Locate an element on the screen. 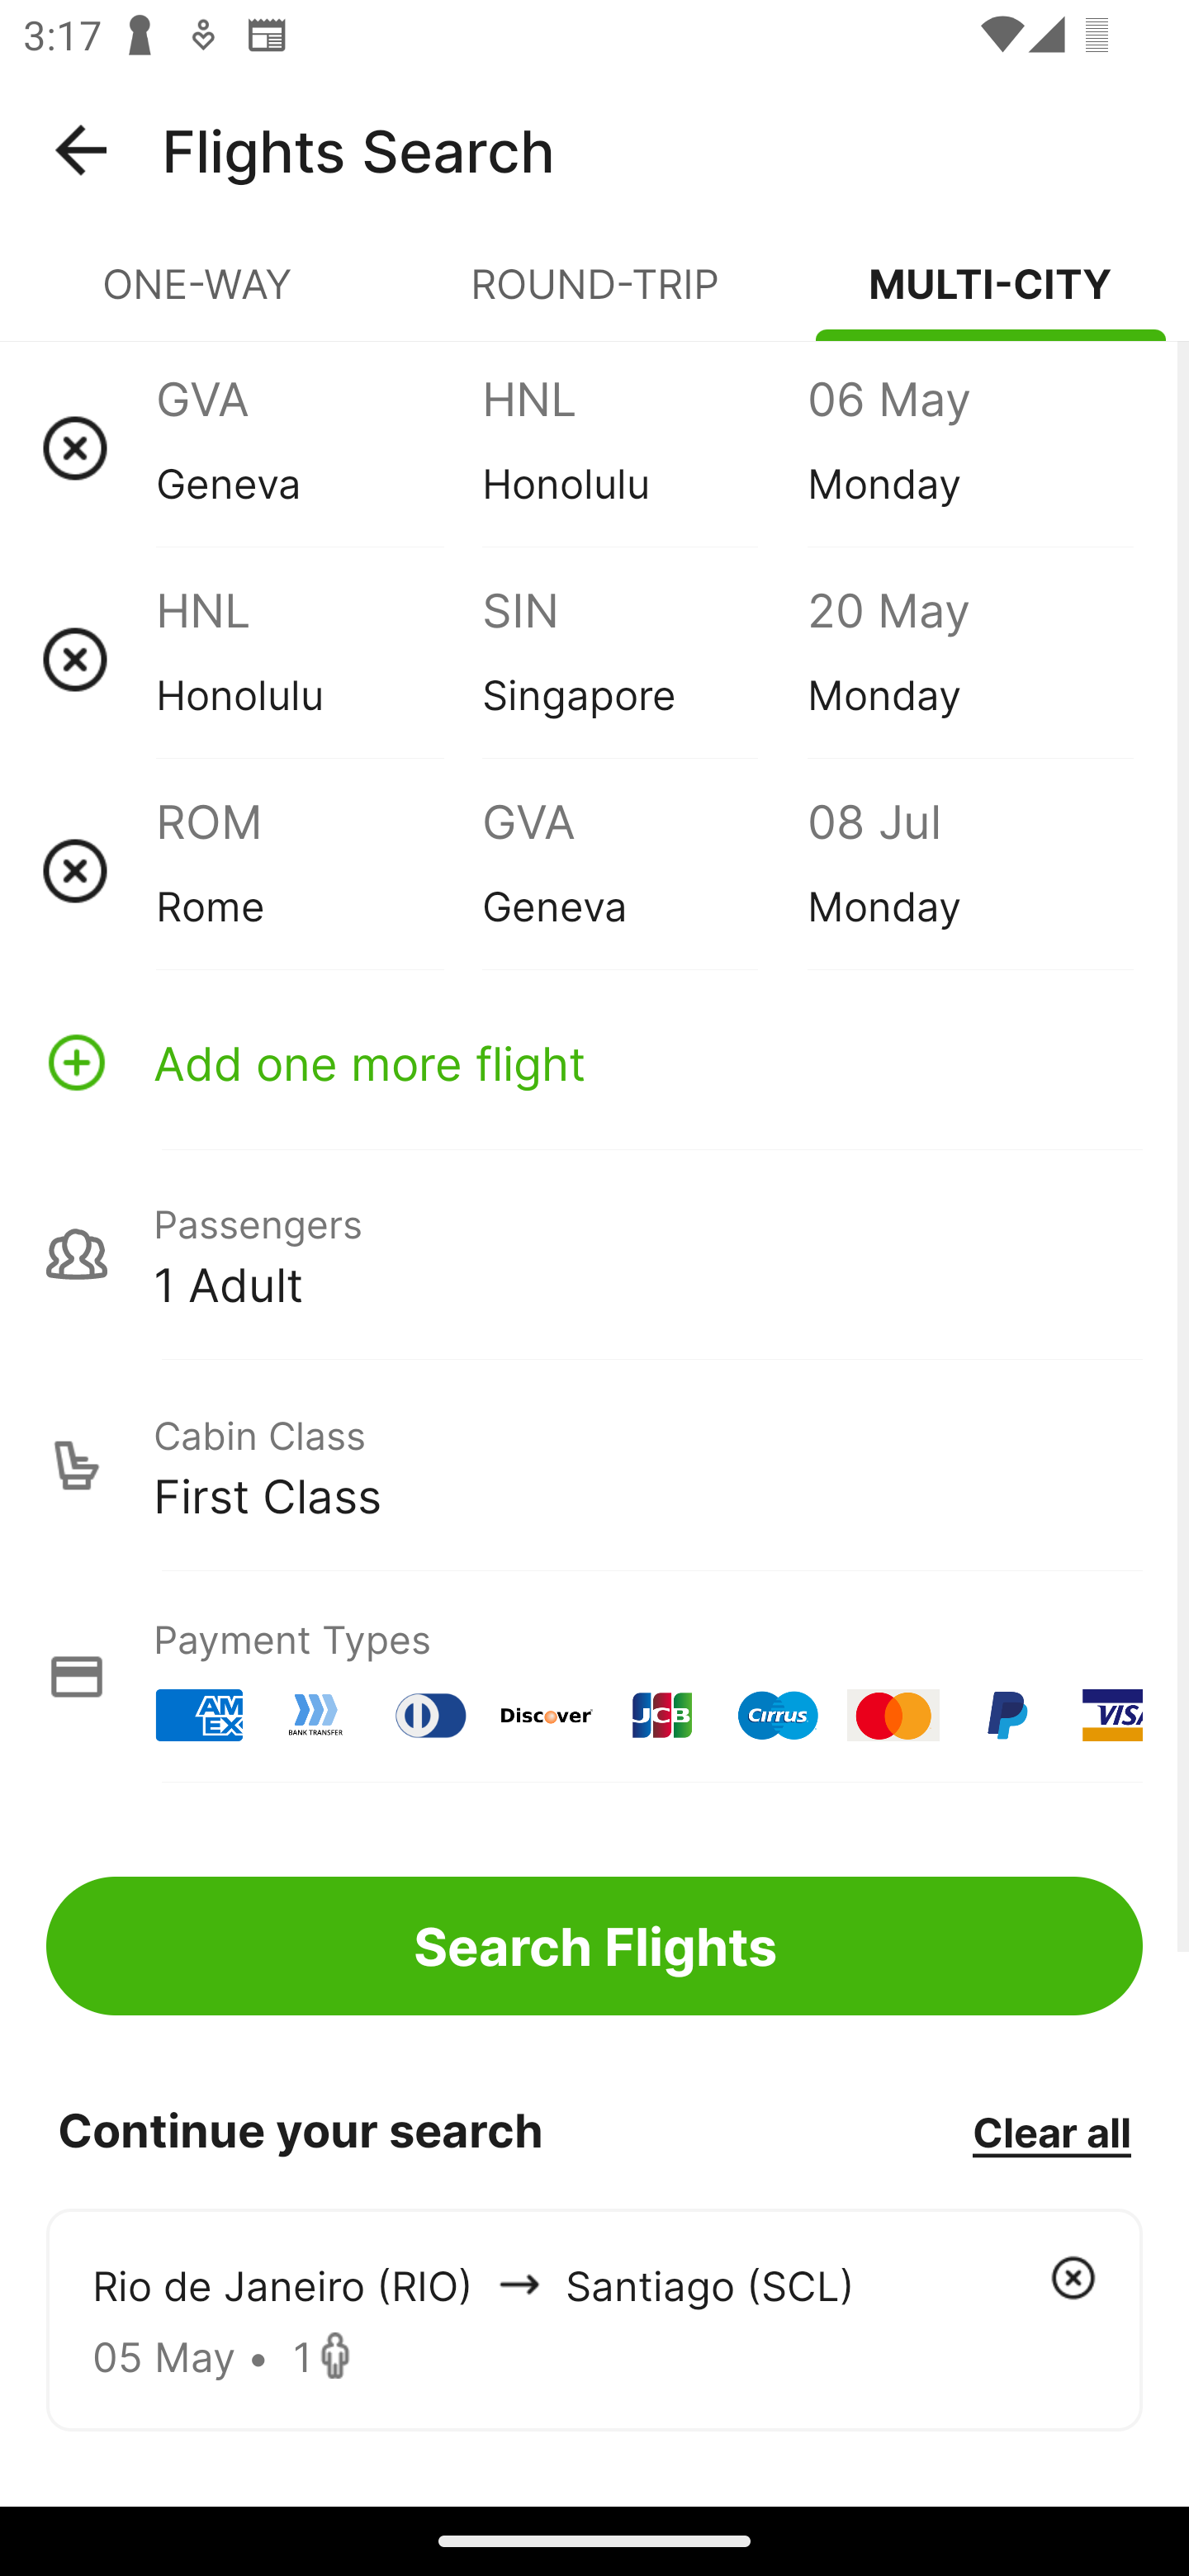 Image resolution: width=1189 pixels, height=2576 pixels. Search Flights is located at coordinates (594, 1945).